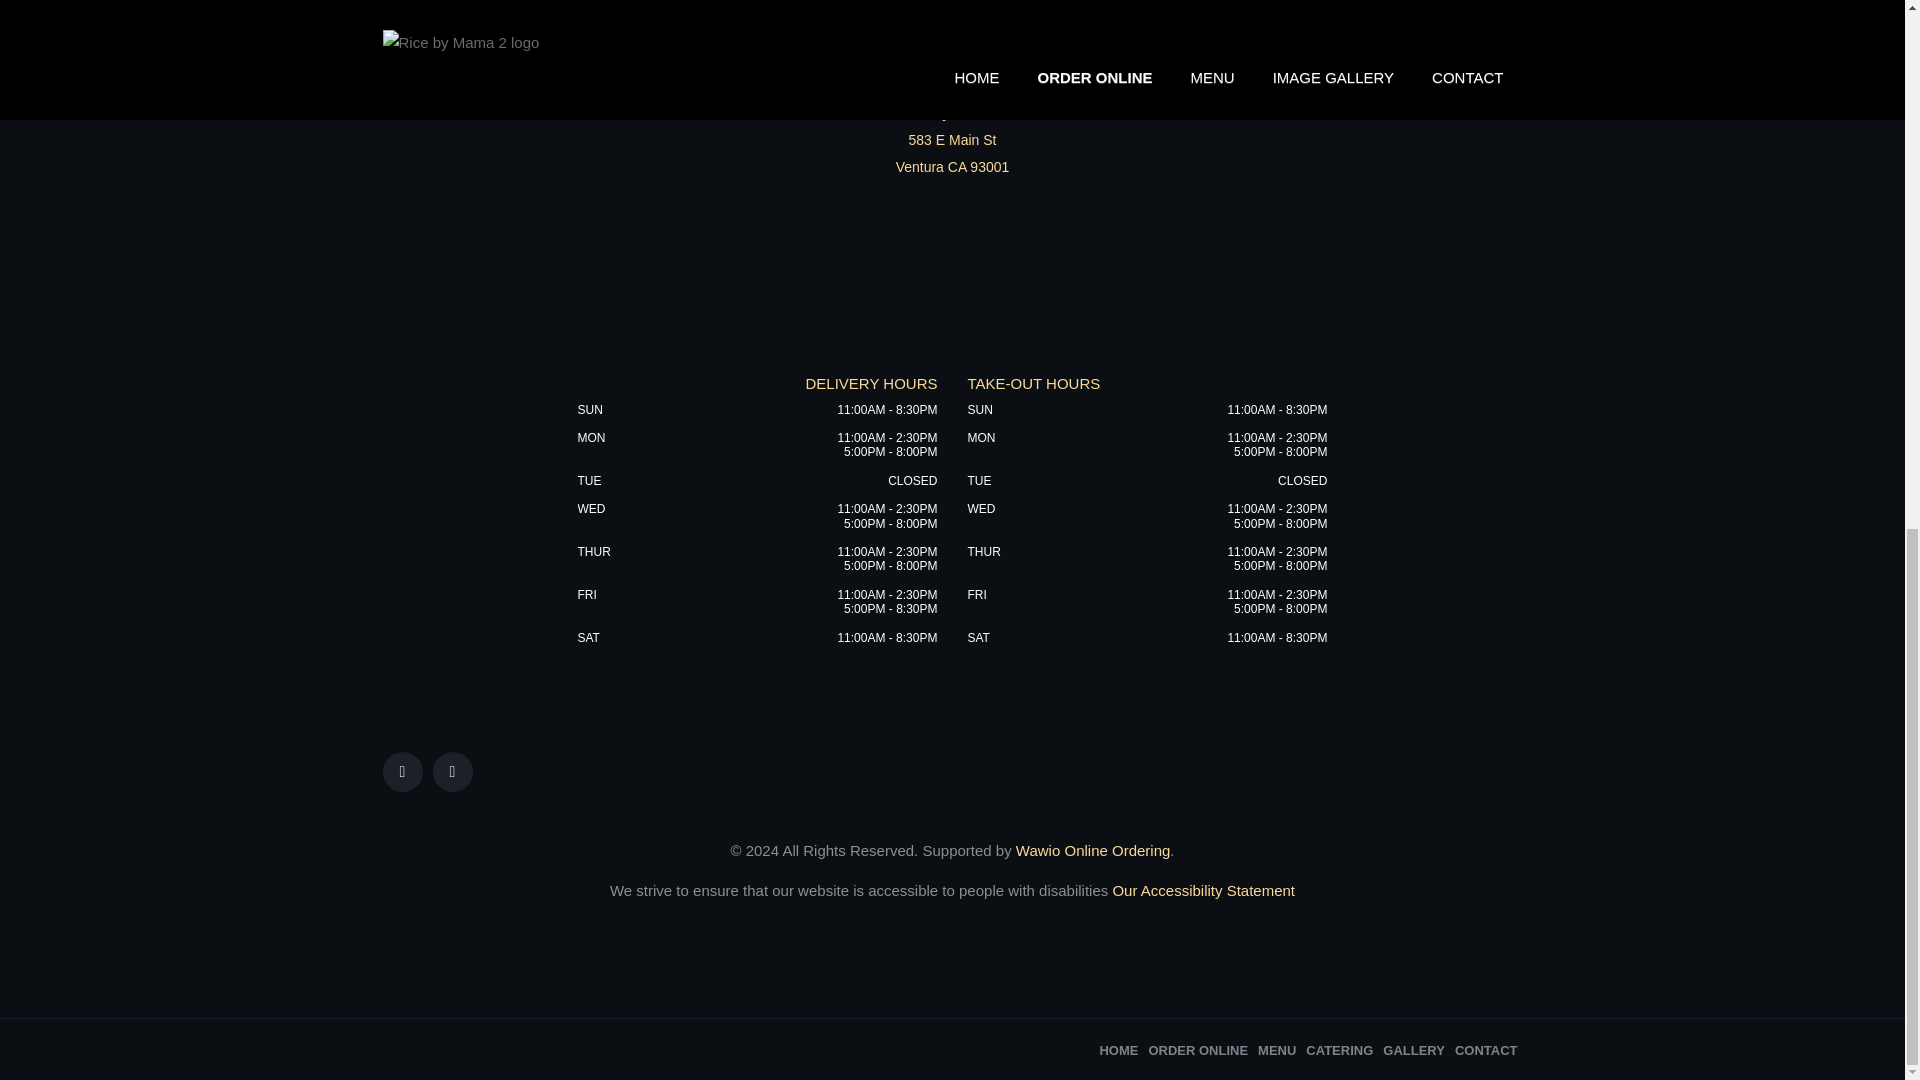  What do you see at coordinates (1200, 890) in the screenshot?
I see `Our Accessibility Statement` at bounding box center [1200, 890].